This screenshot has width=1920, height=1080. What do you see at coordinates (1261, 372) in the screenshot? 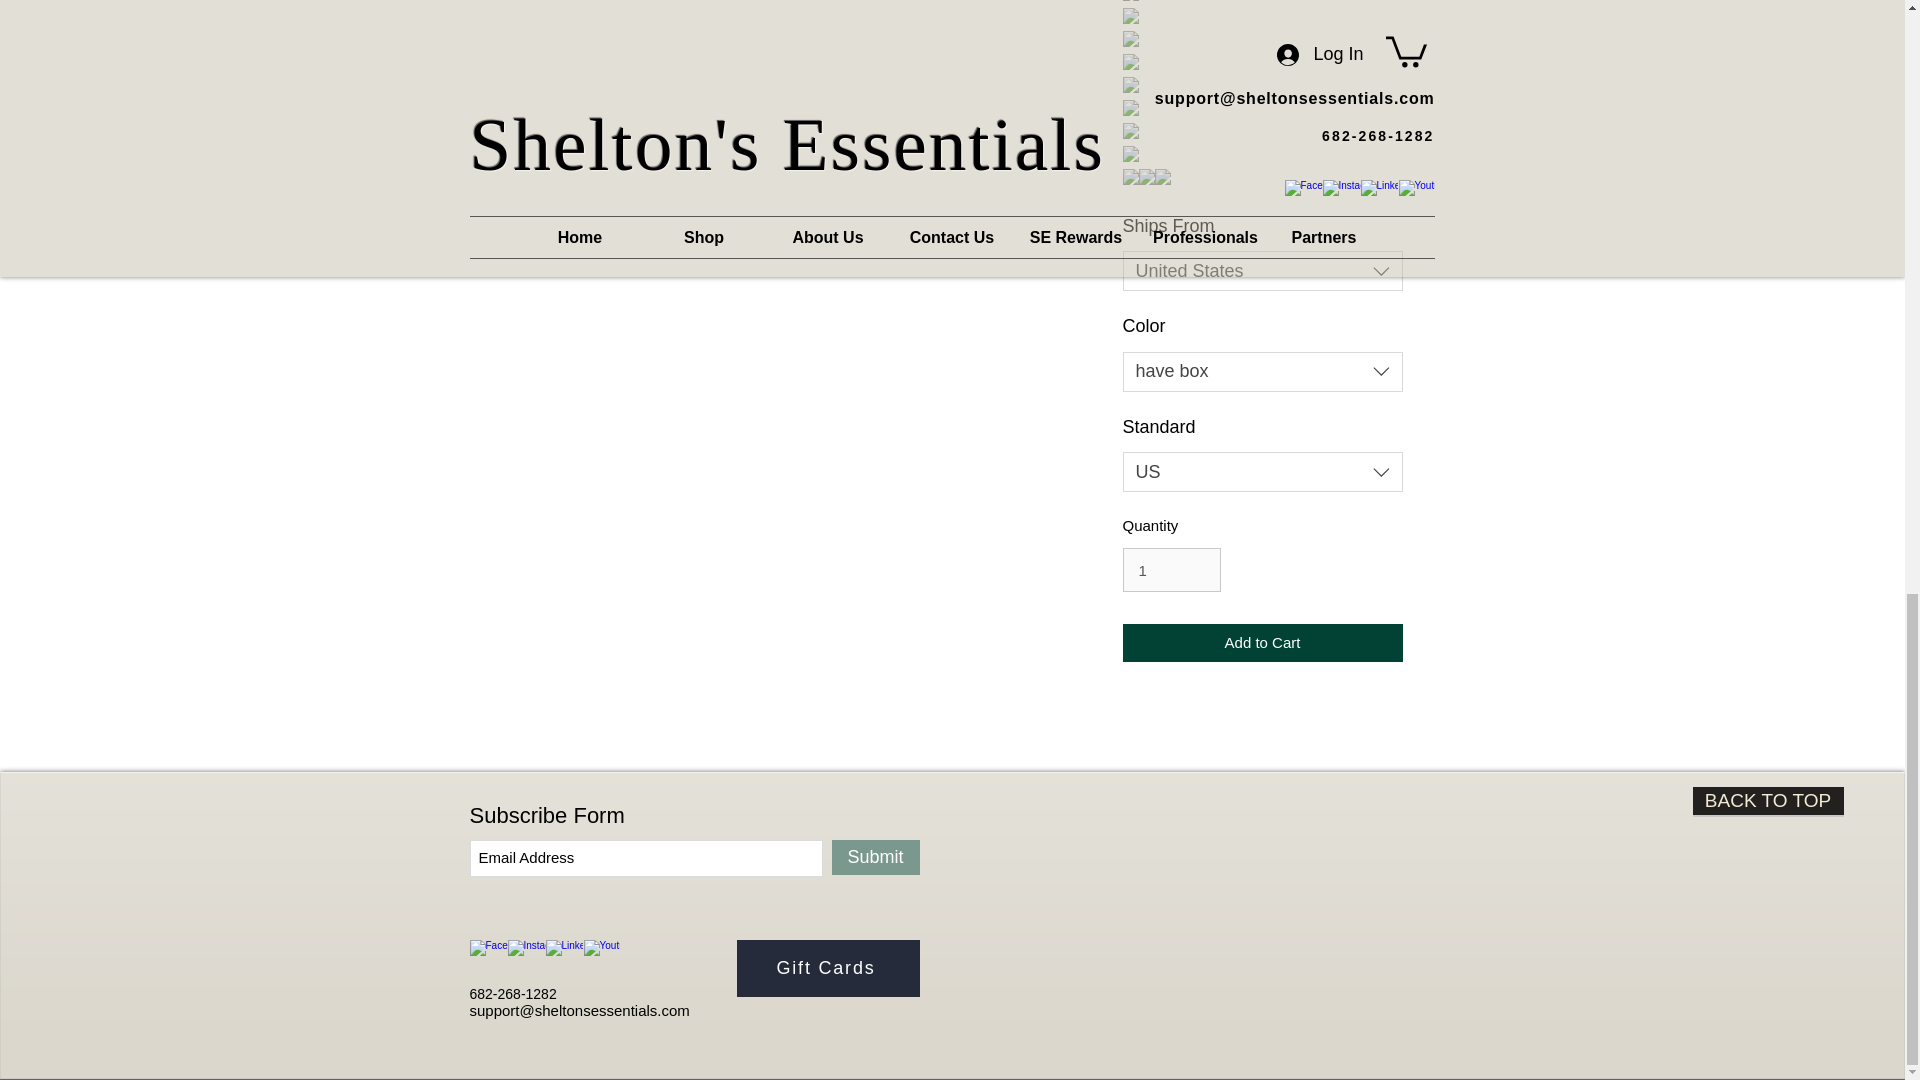
I see `have box` at bounding box center [1261, 372].